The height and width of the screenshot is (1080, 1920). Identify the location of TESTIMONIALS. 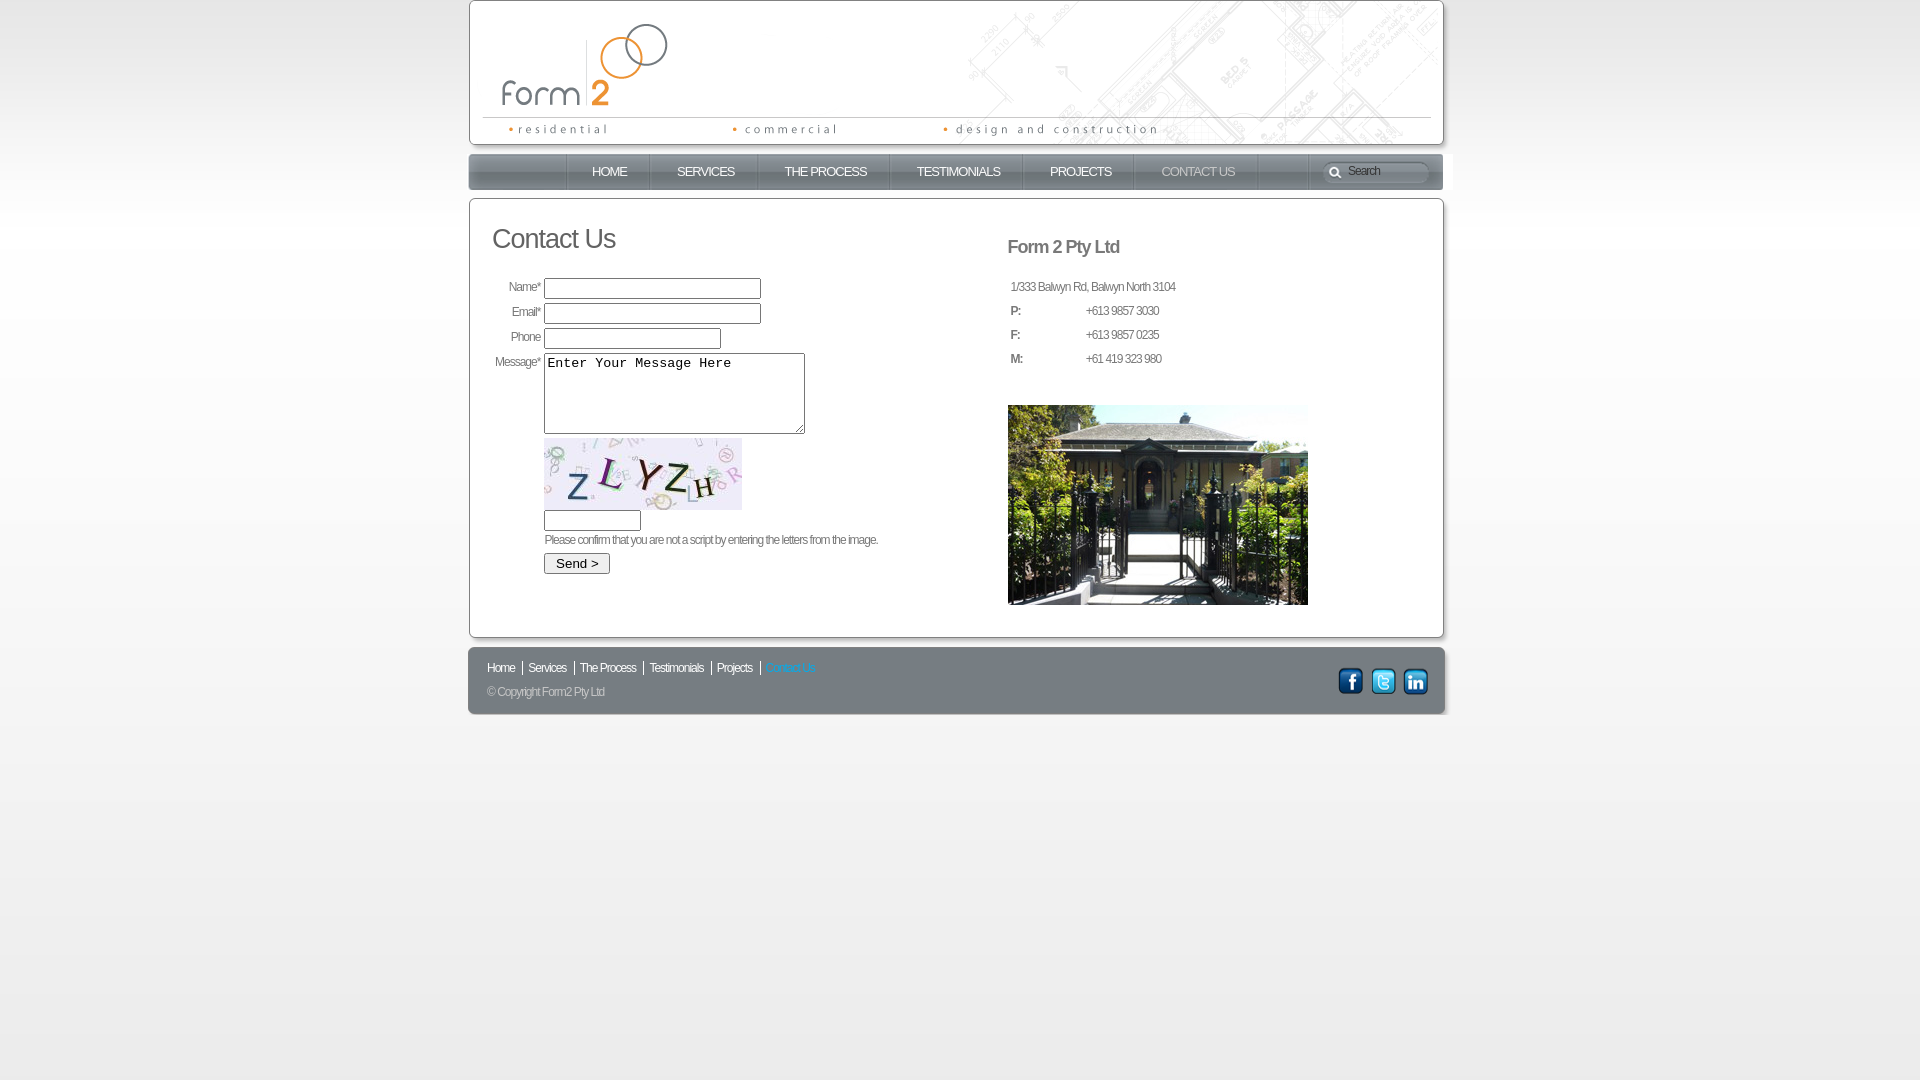
(958, 172).